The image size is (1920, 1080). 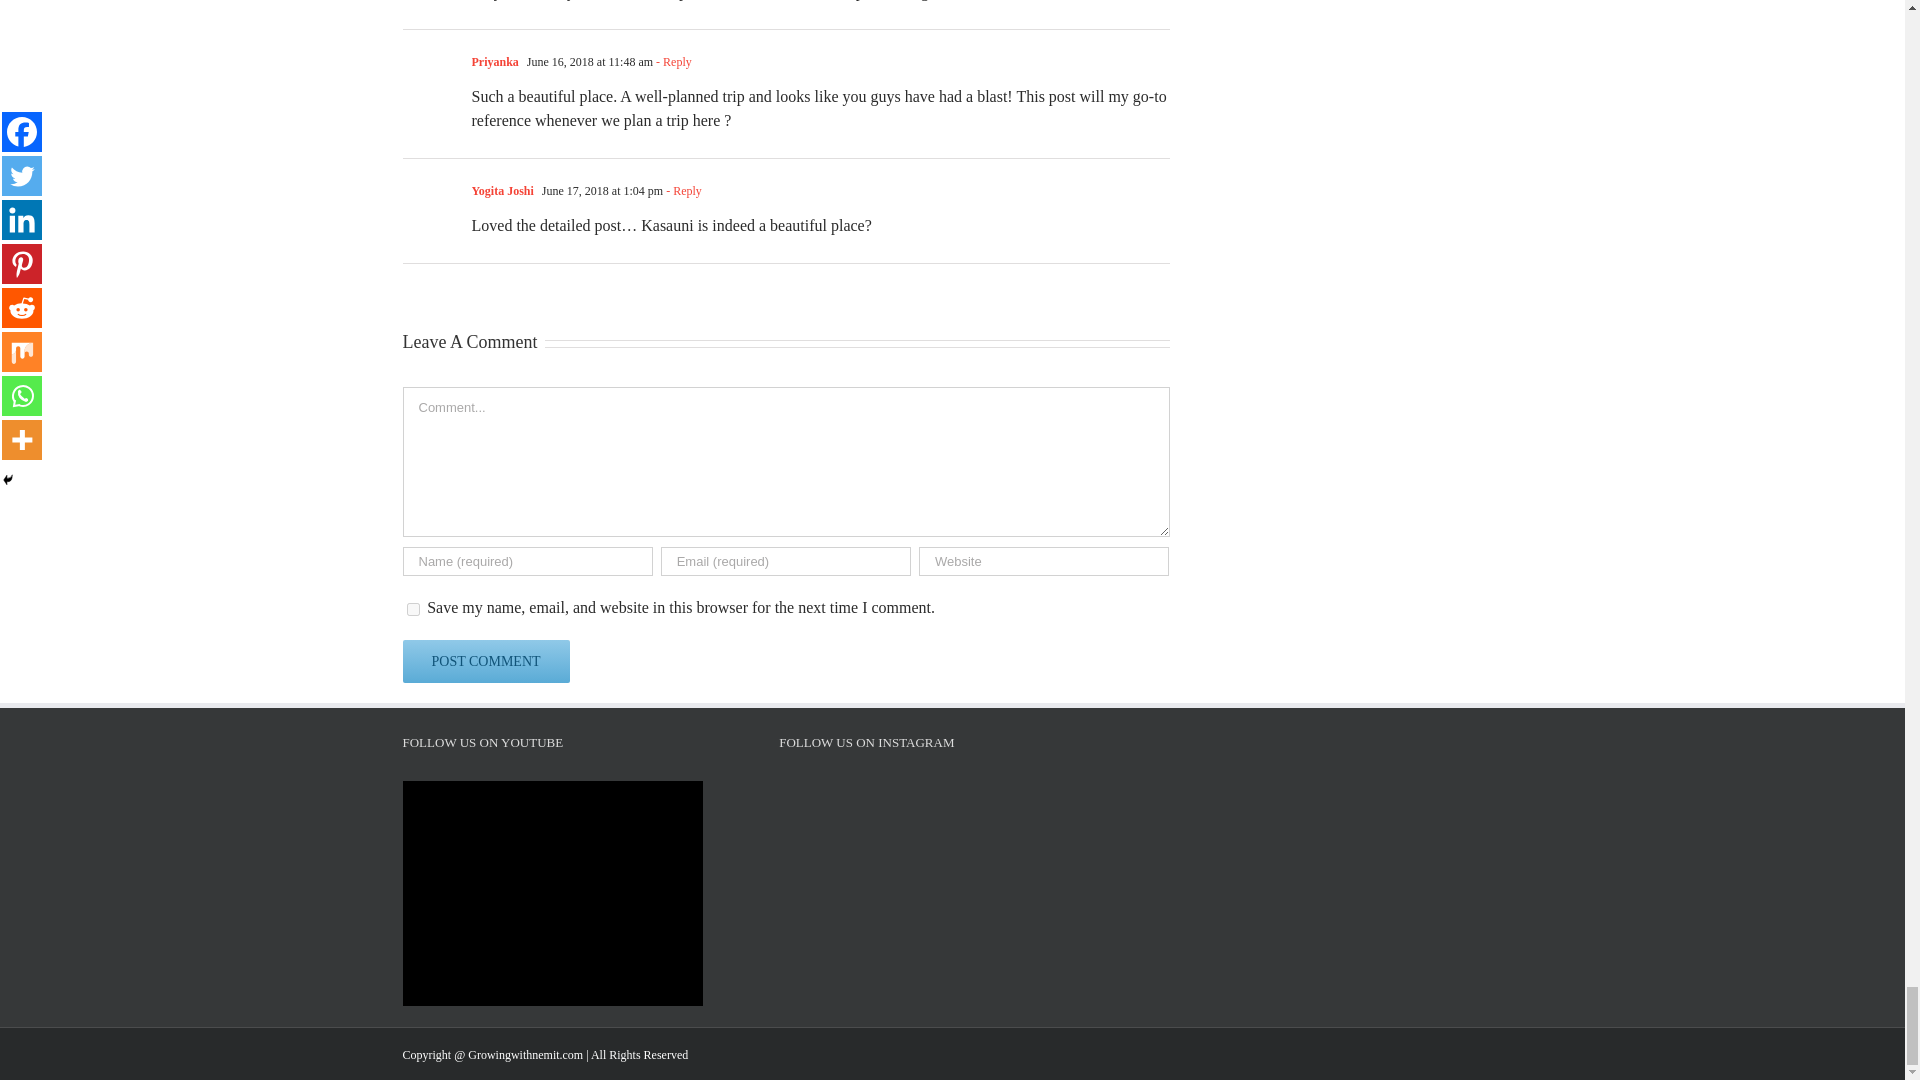 What do you see at coordinates (412, 608) in the screenshot?
I see `yes` at bounding box center [412, 608].